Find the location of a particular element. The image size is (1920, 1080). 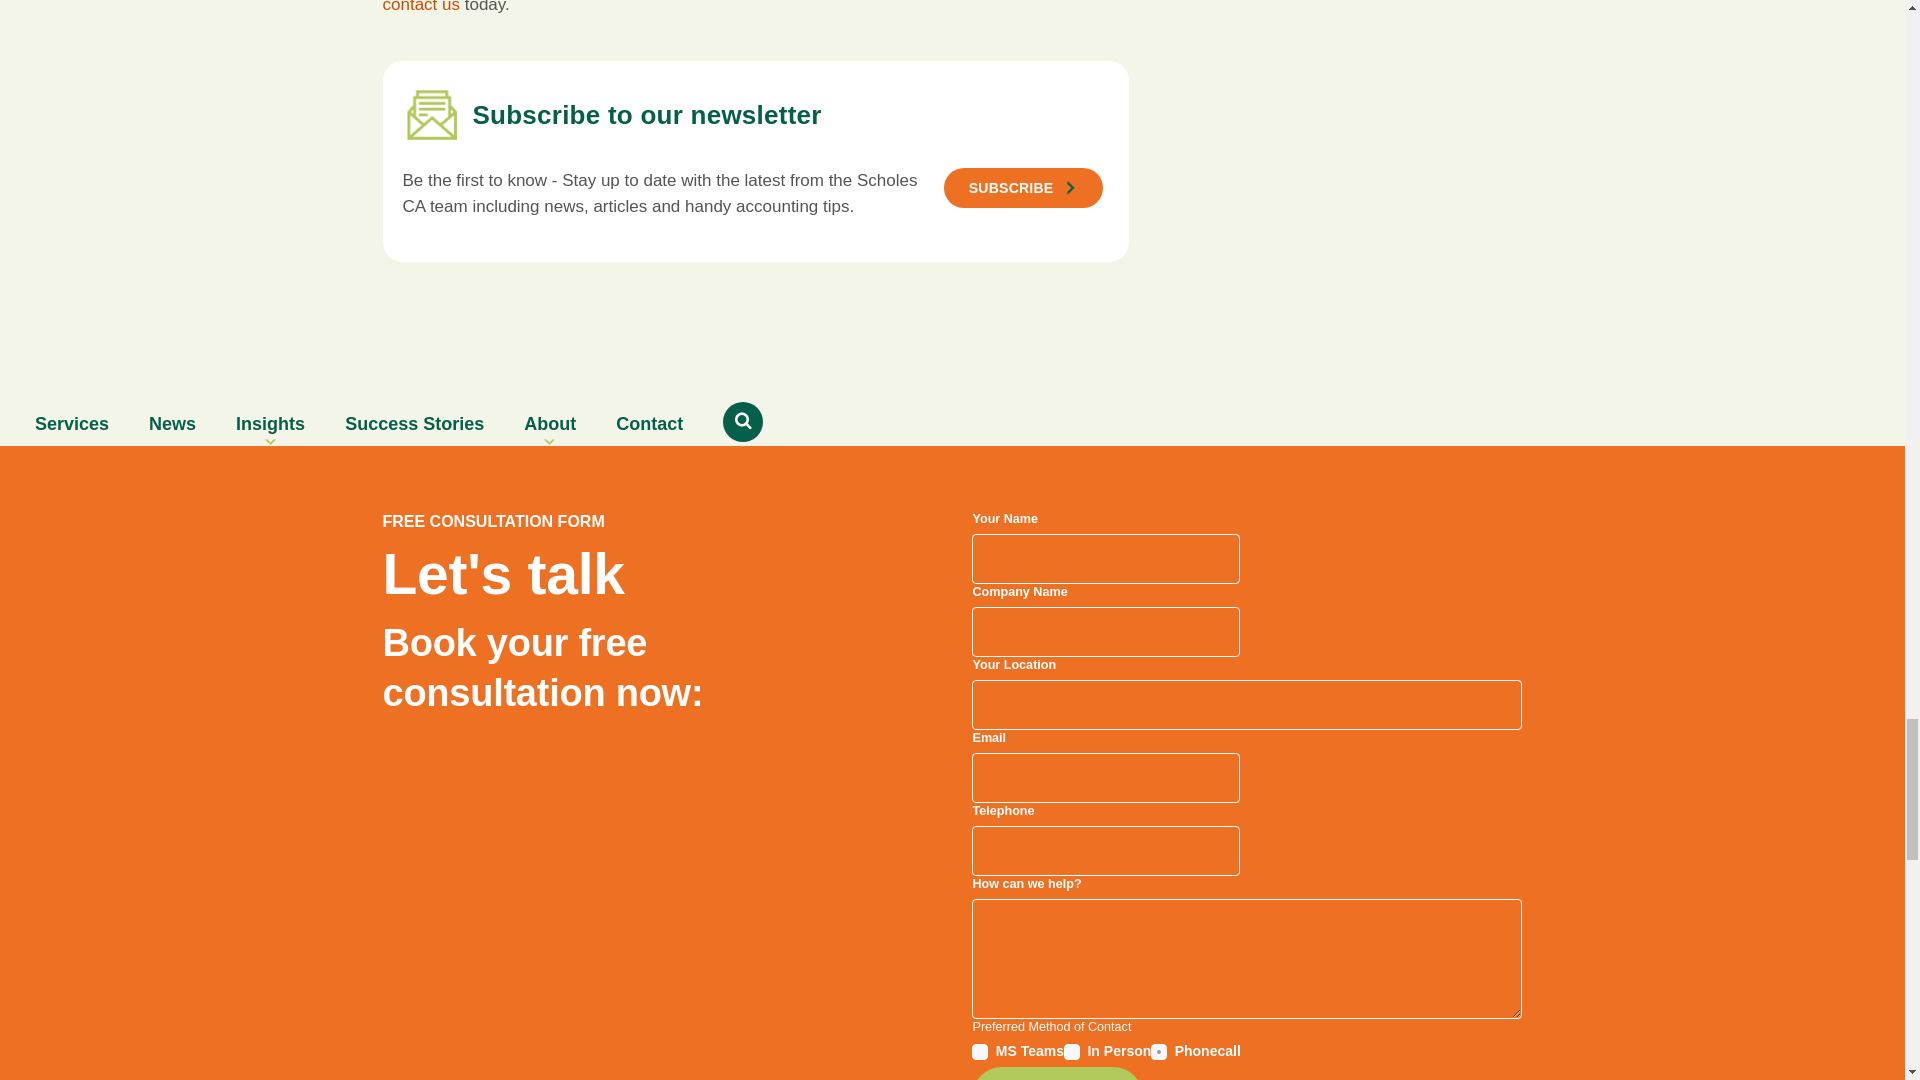

Contact is located at coordinates (648, 424).